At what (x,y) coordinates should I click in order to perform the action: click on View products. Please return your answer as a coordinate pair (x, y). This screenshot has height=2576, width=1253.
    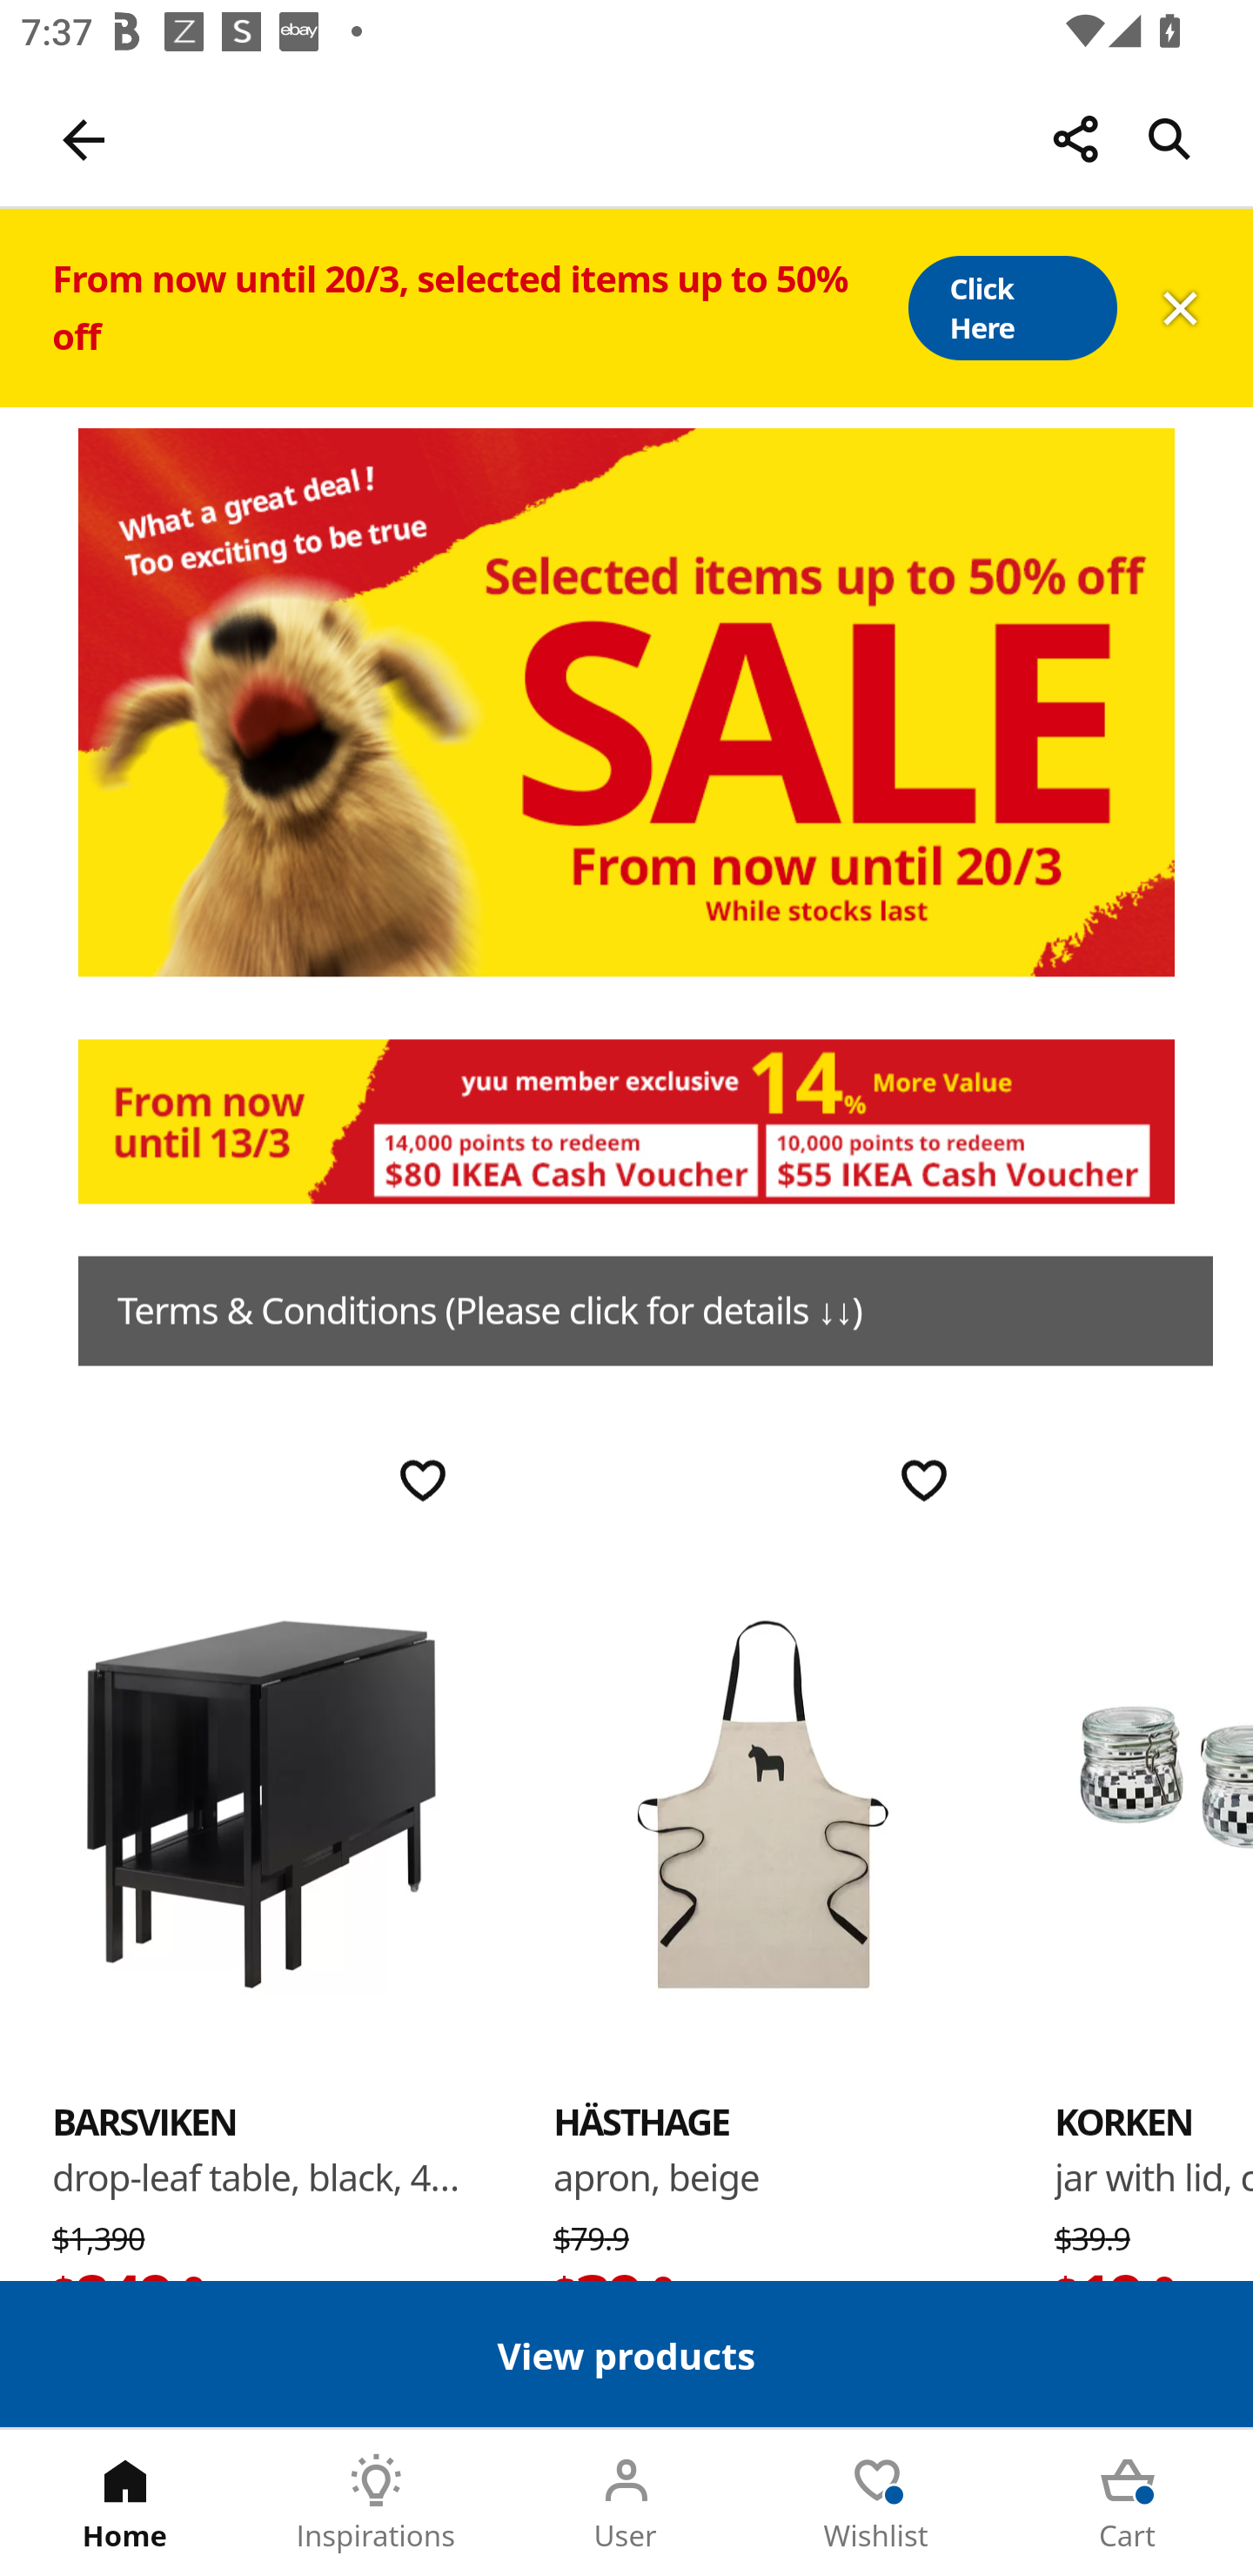
    Looking at the image, I should click on (626, 2353).